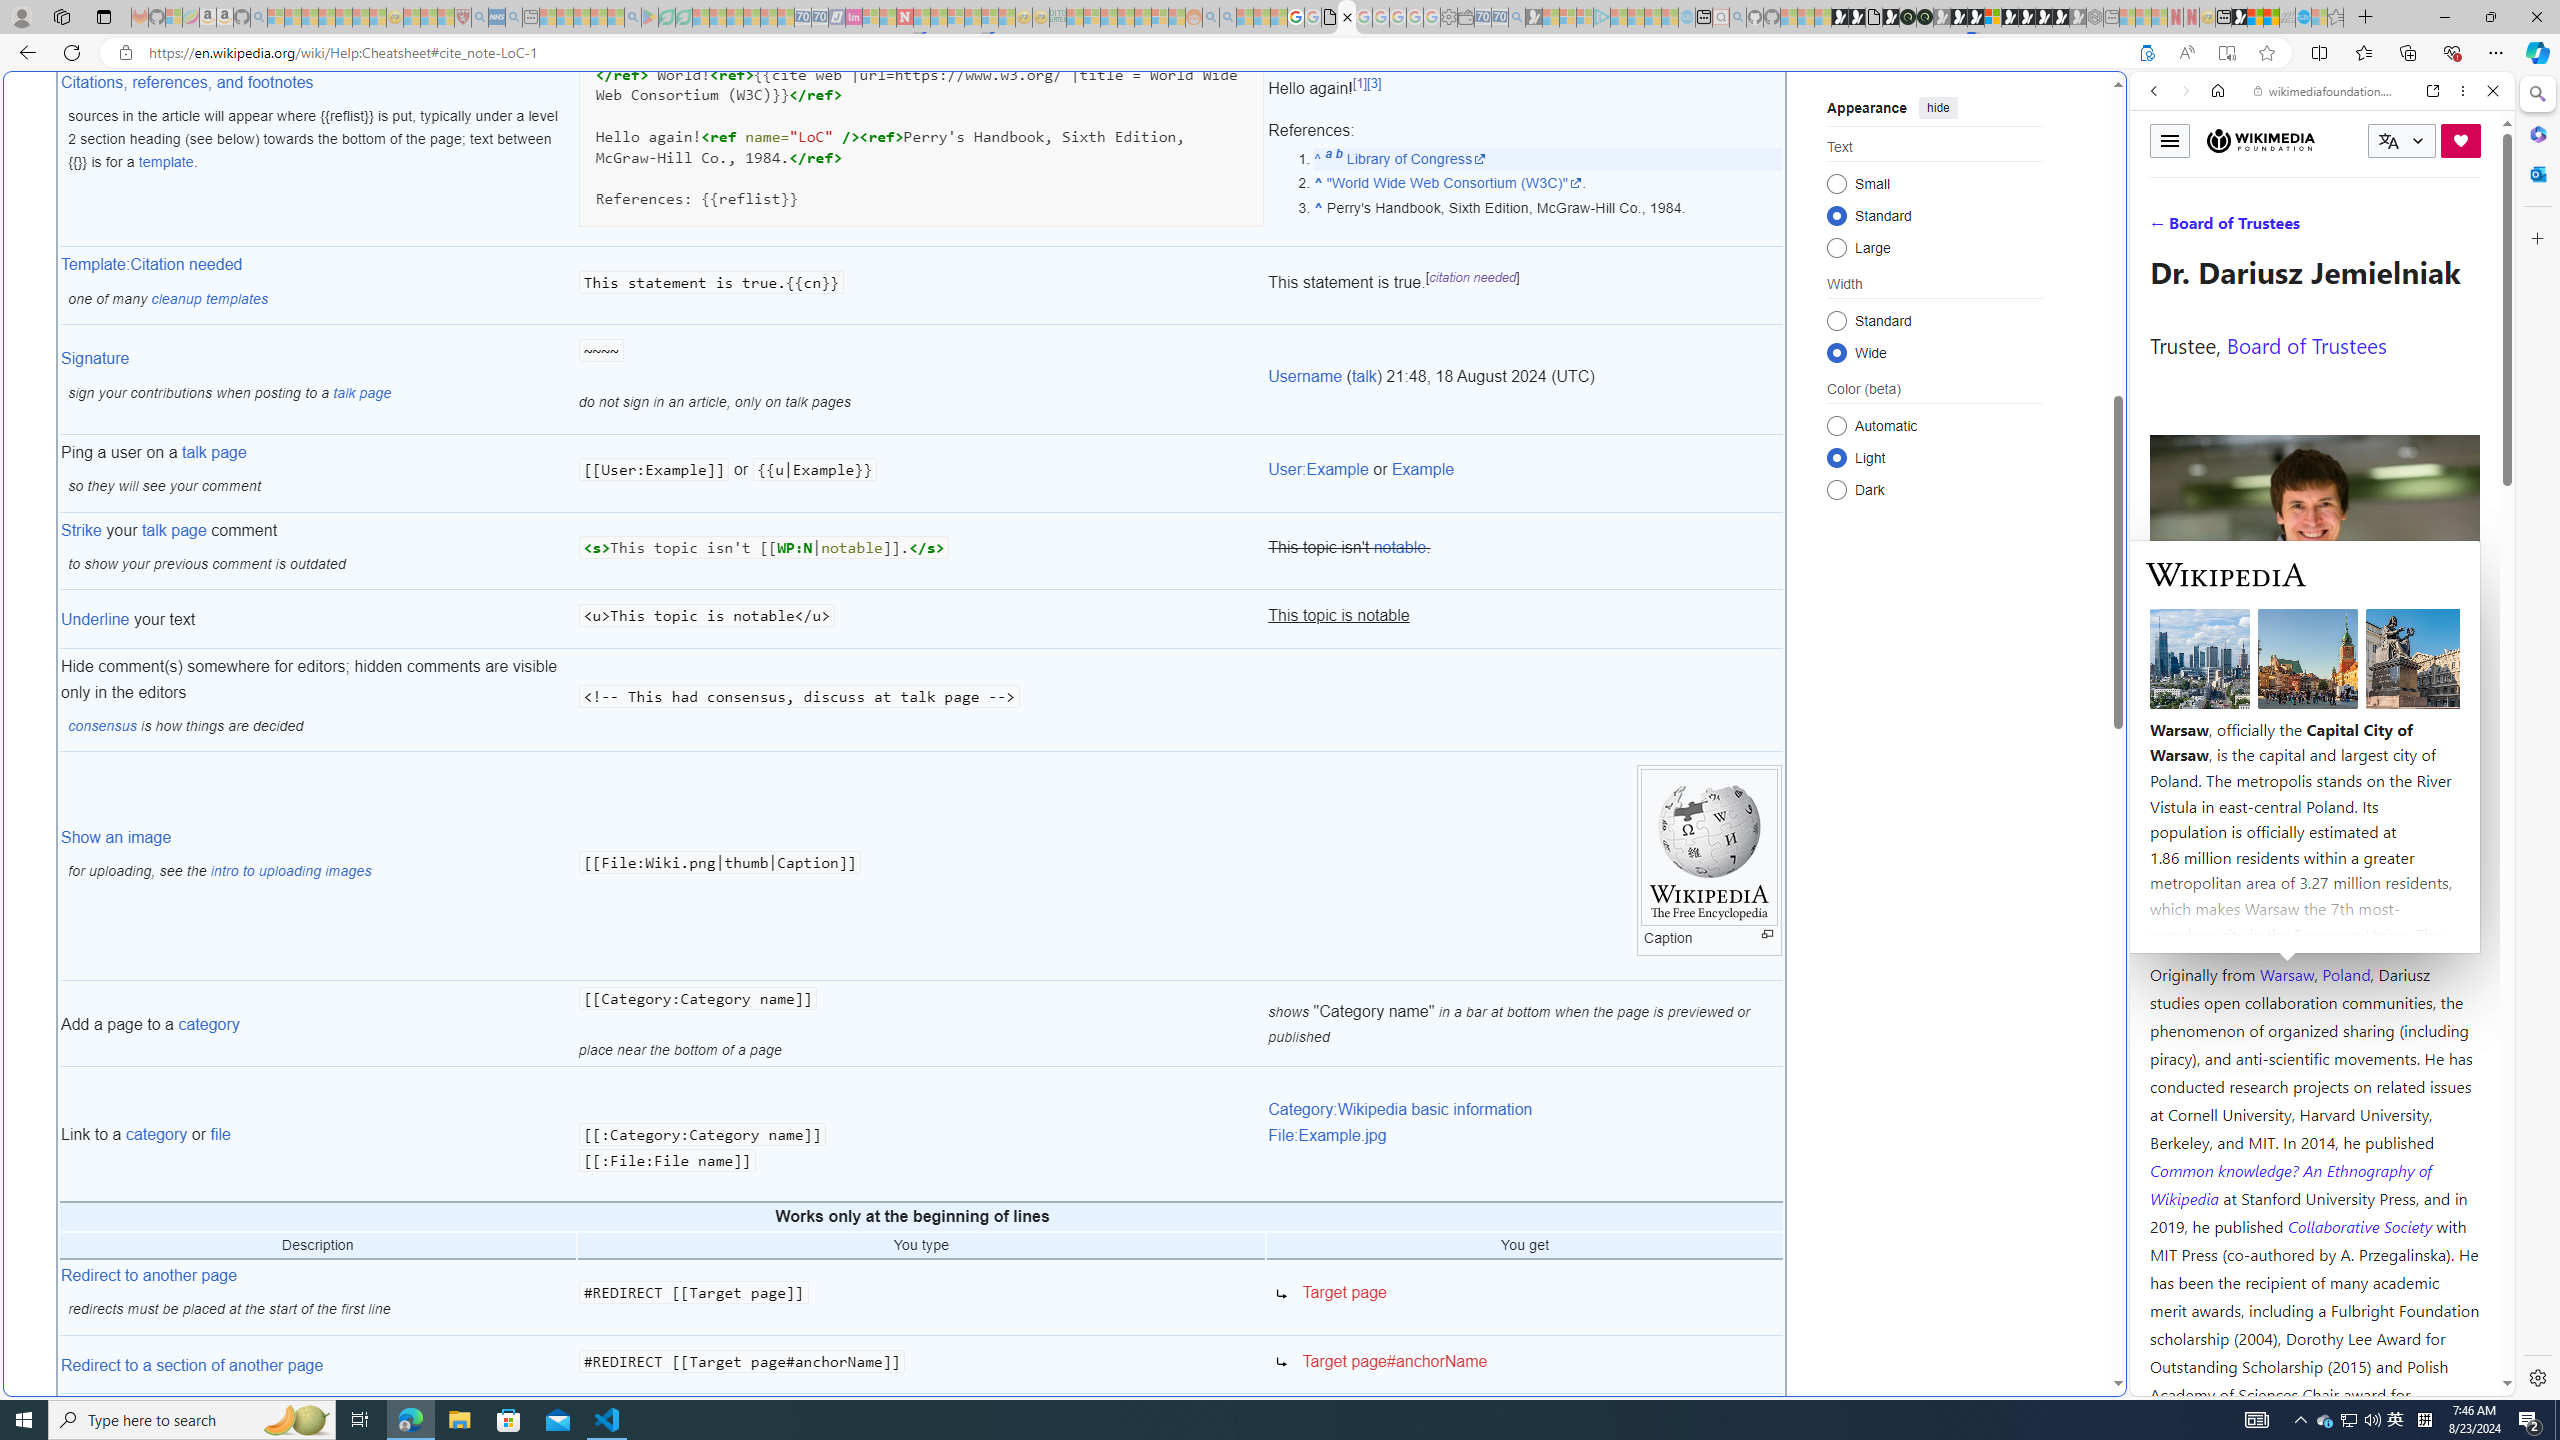 This screenshot has width=2560, height=1440. What do you see at coordinates (922, 1297) in the screenshot?
I see `#REDIRECT [[Target page]]` at bounding box center [922, 1297].